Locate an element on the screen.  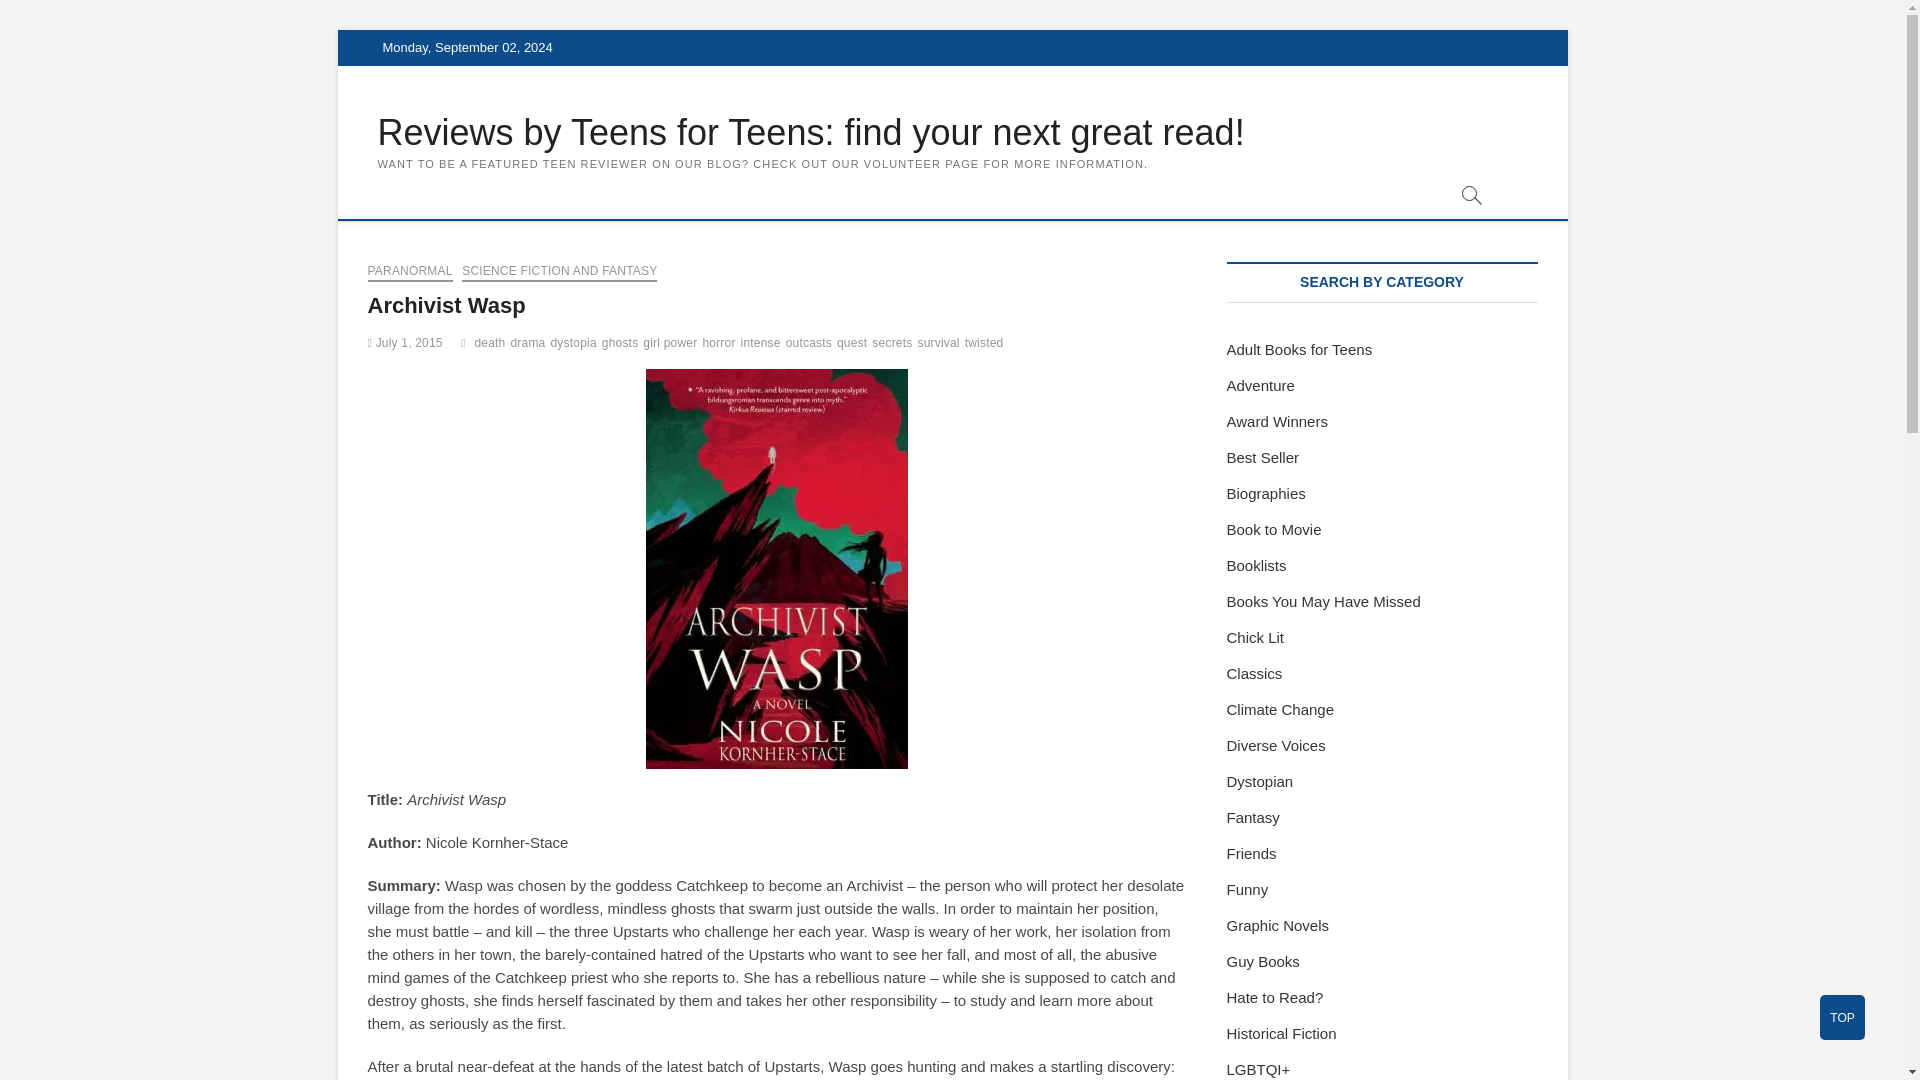
Dystopian is located at coordinates (1259, 781).